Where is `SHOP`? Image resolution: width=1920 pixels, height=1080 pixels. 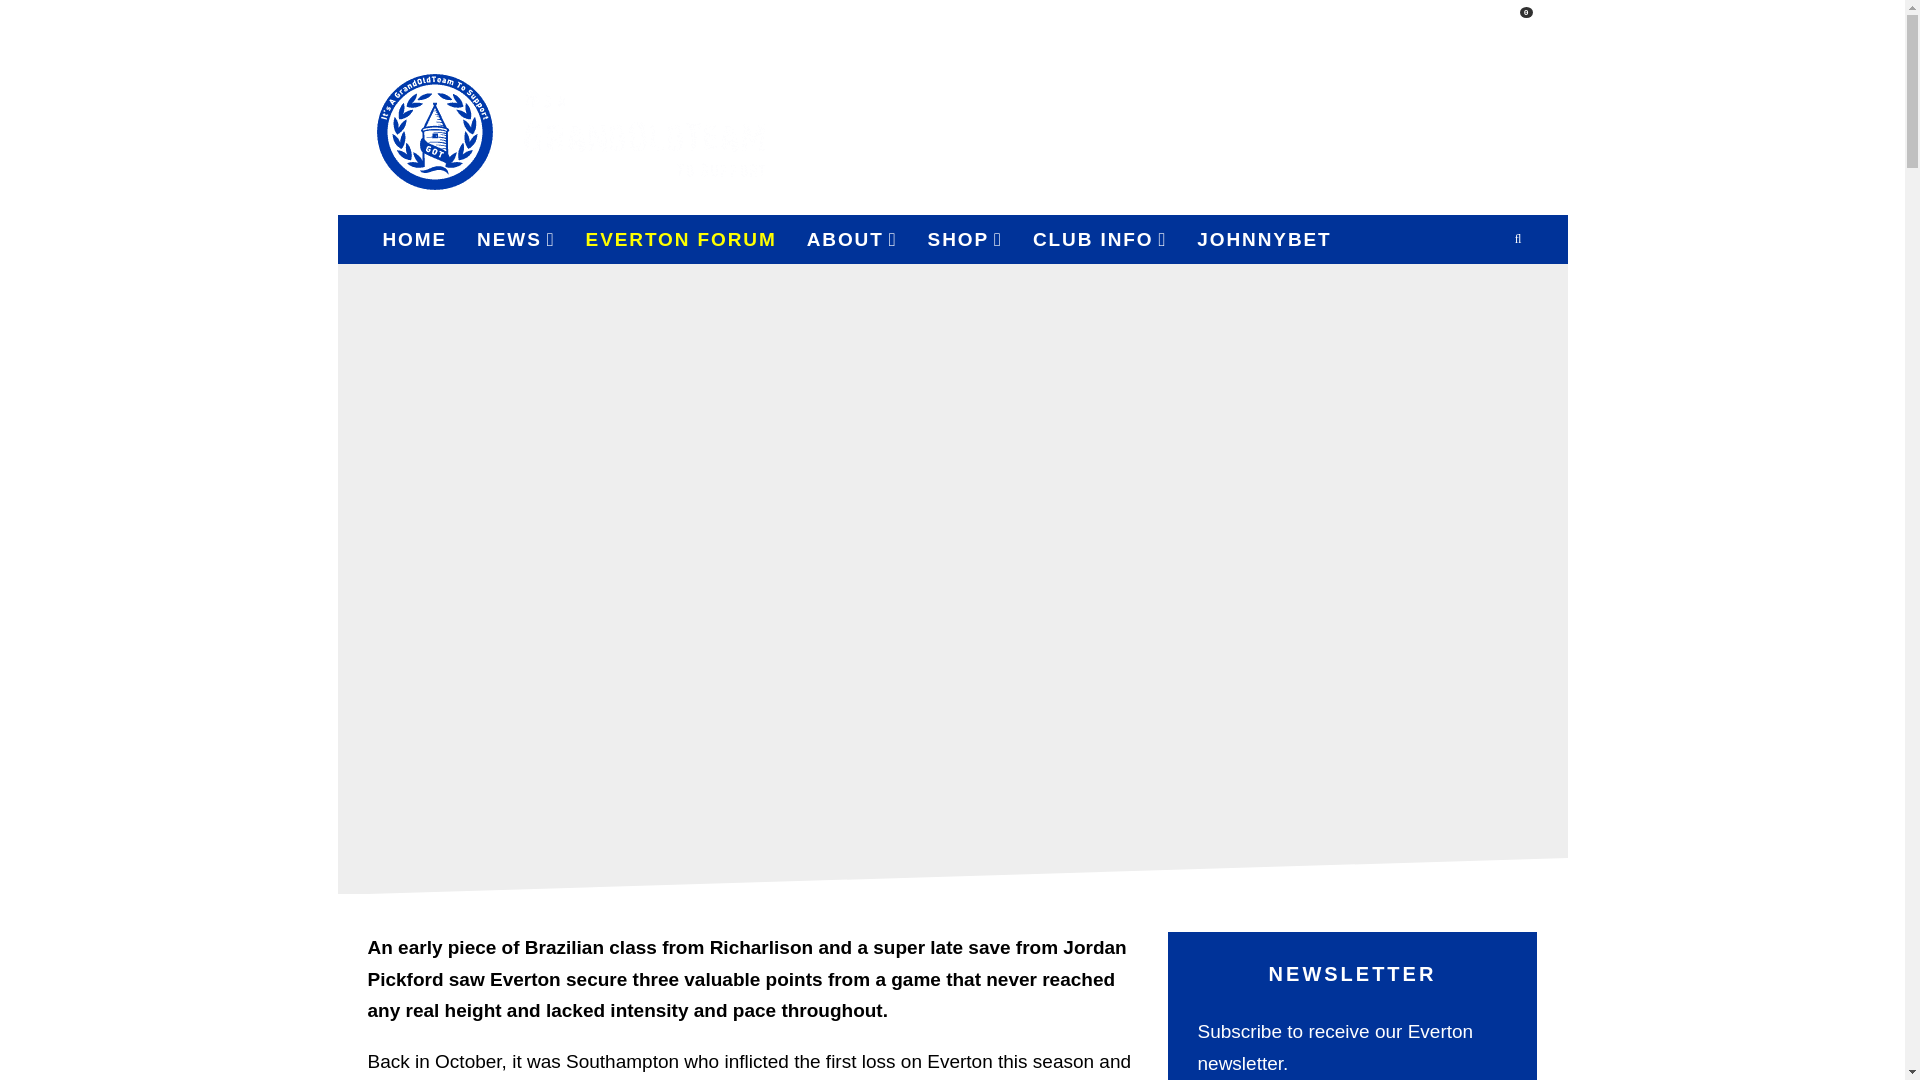
SHOP is located at coordinates (965, 239).